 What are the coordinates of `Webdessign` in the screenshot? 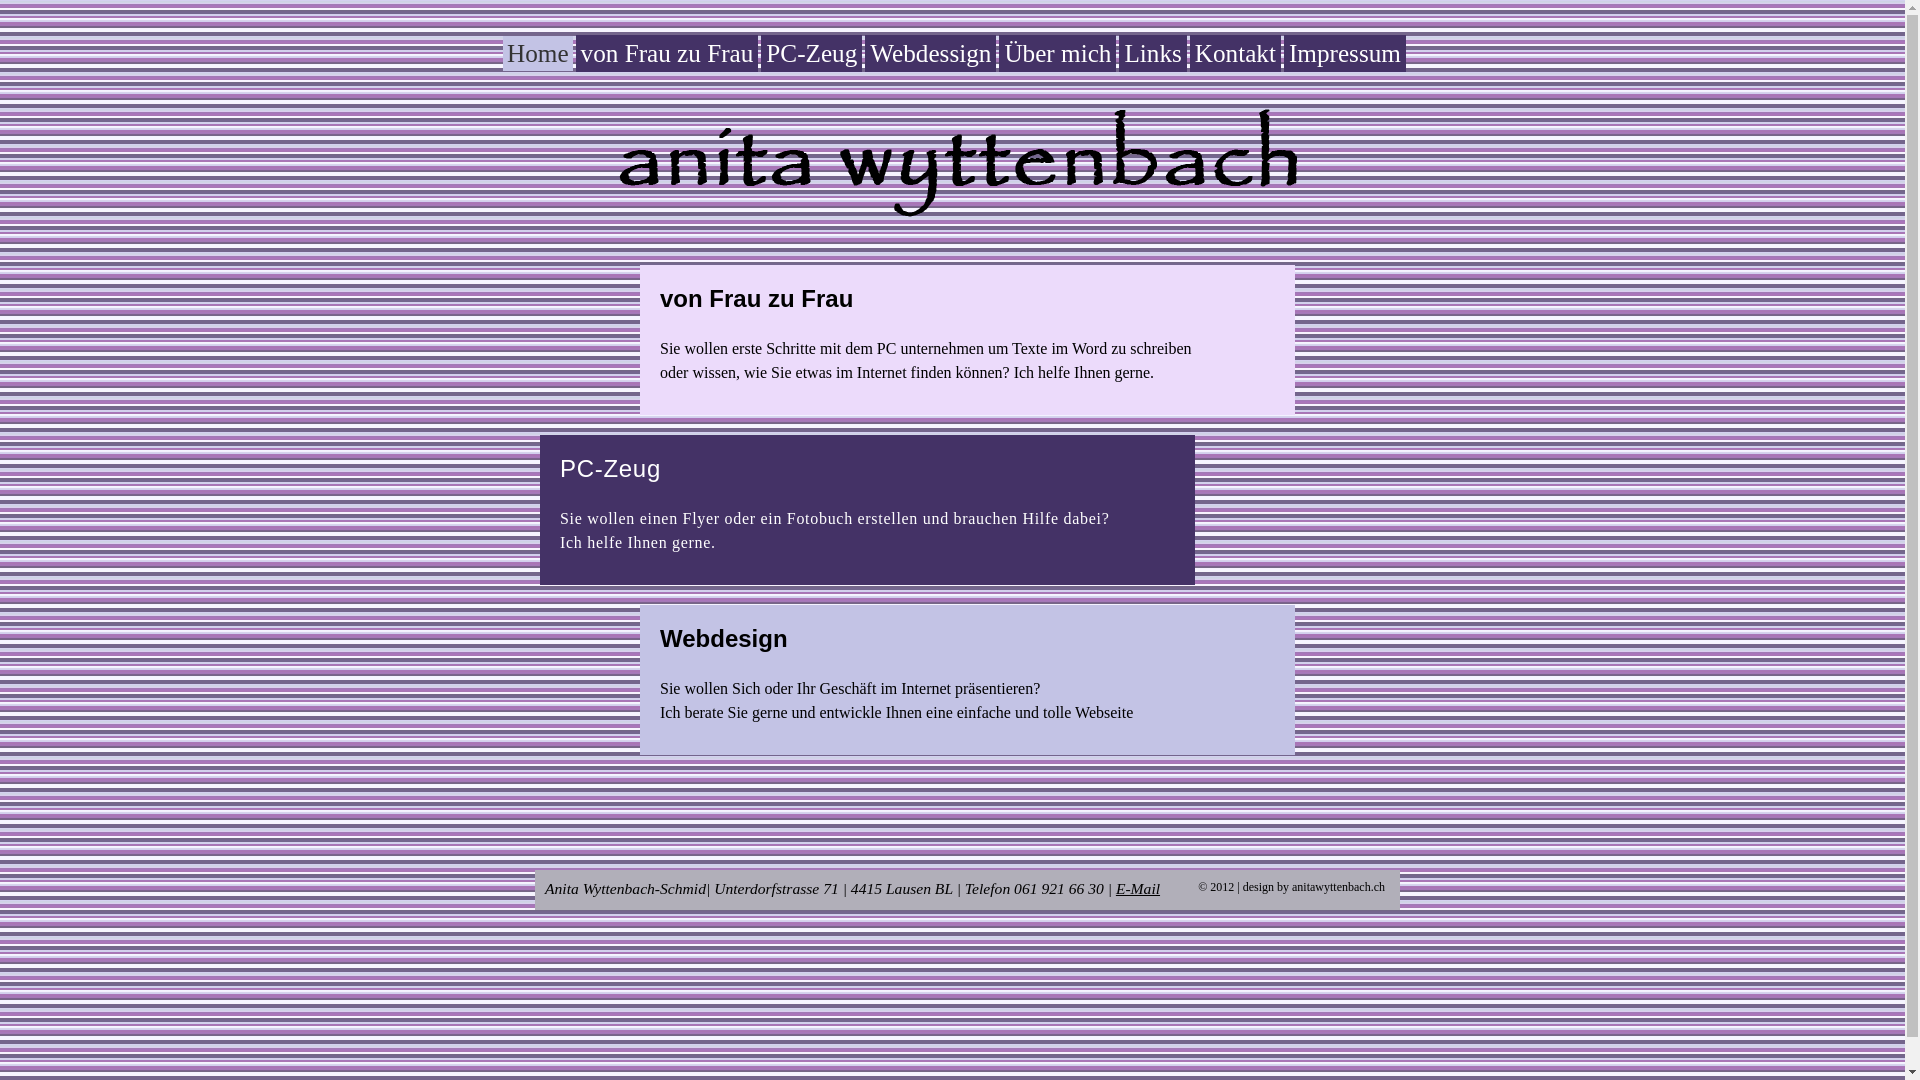 It's located at (930, 54).